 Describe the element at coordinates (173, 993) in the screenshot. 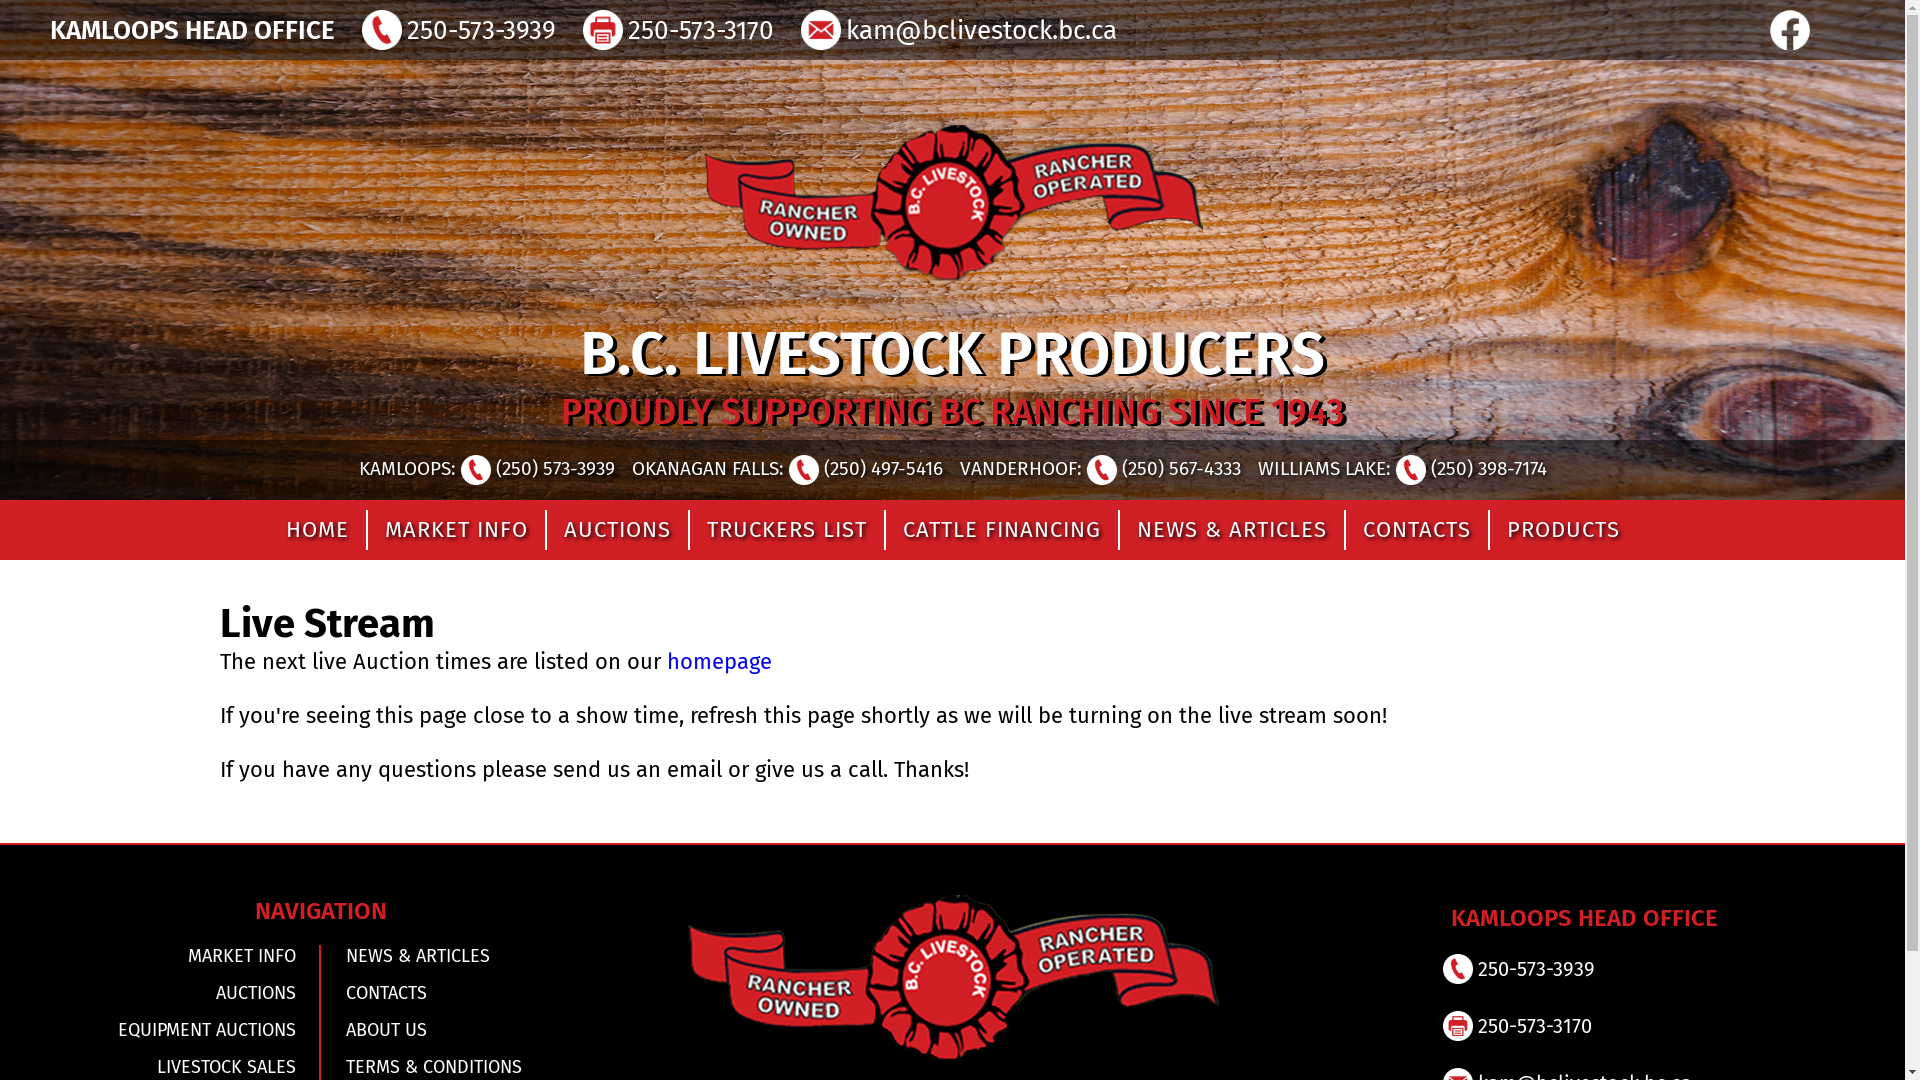

I see `AUCTIONS` at that location.